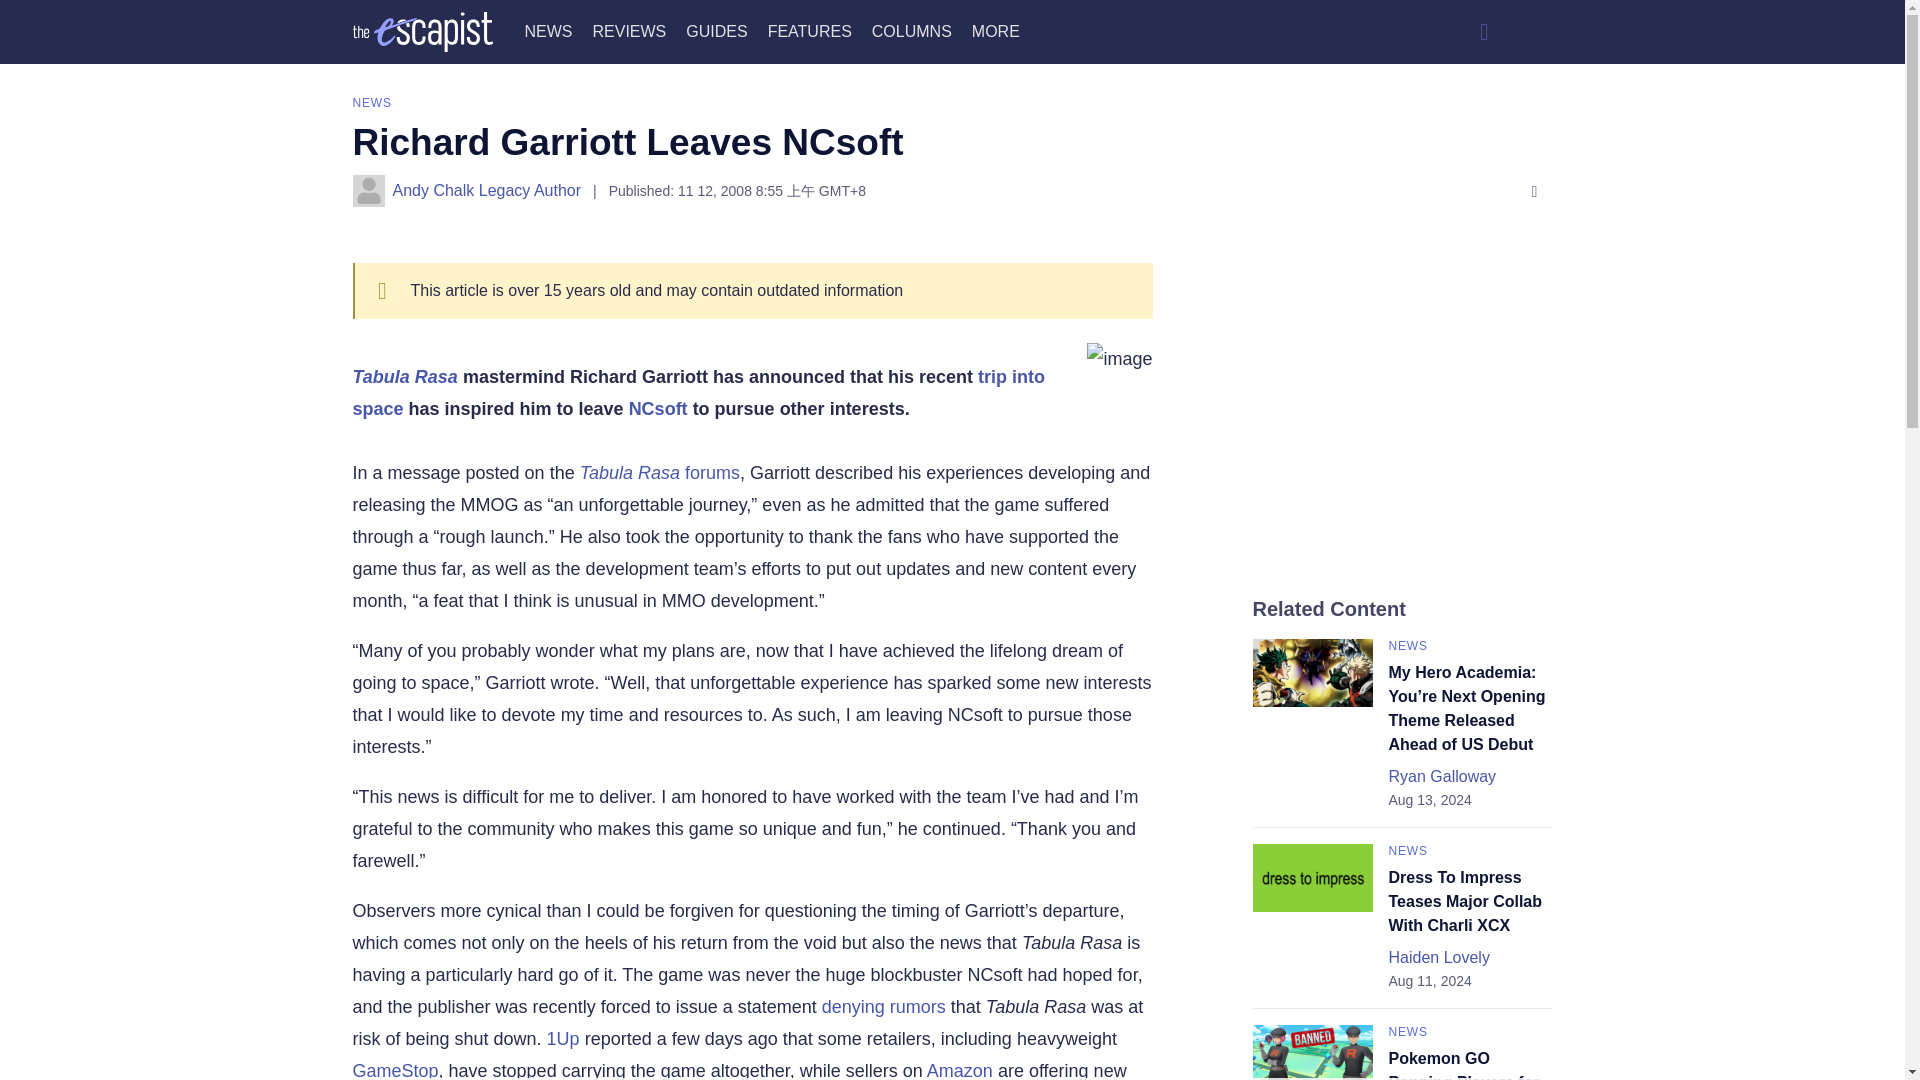 Image resolution: width=1920 pixels, height=1080 pixels. Describe the element at coordinates (912, 30) in the screenshot. I see `COLUMNS` at that location.